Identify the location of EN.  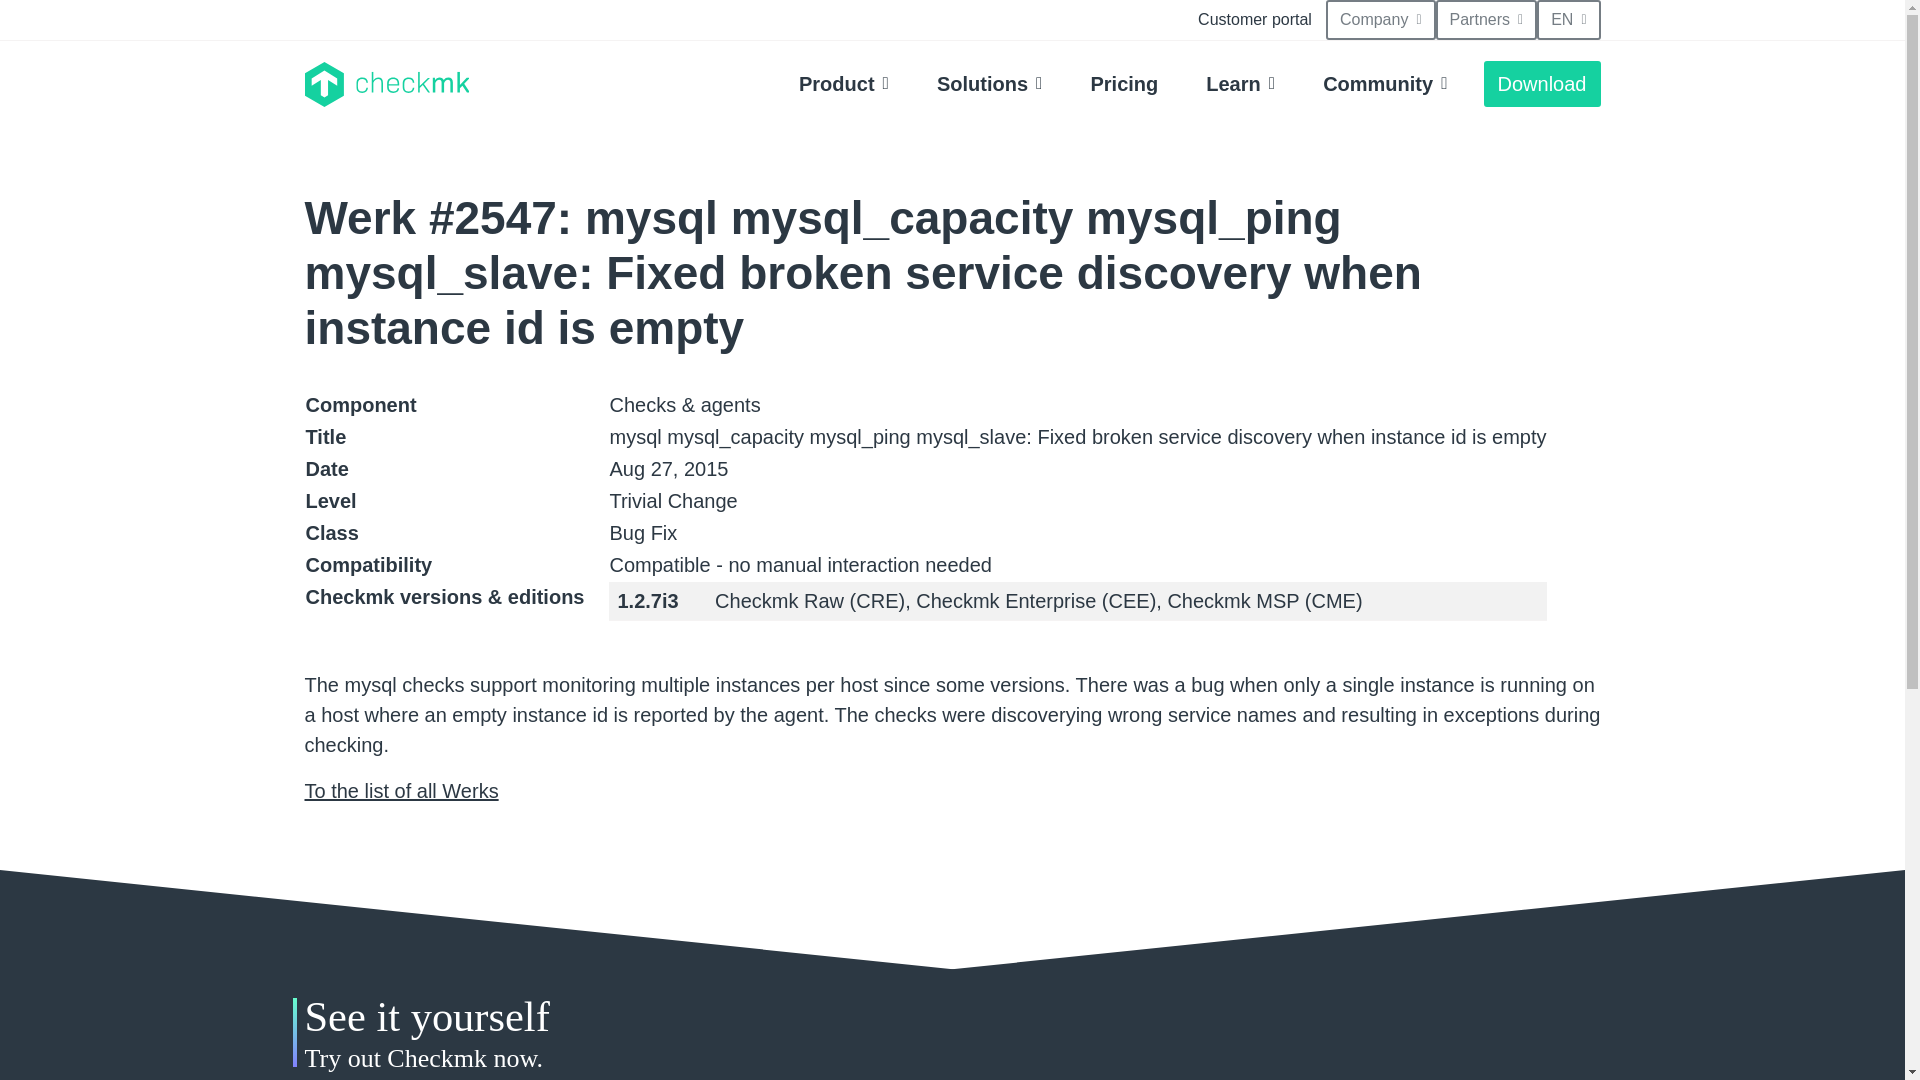
(1568, 20).